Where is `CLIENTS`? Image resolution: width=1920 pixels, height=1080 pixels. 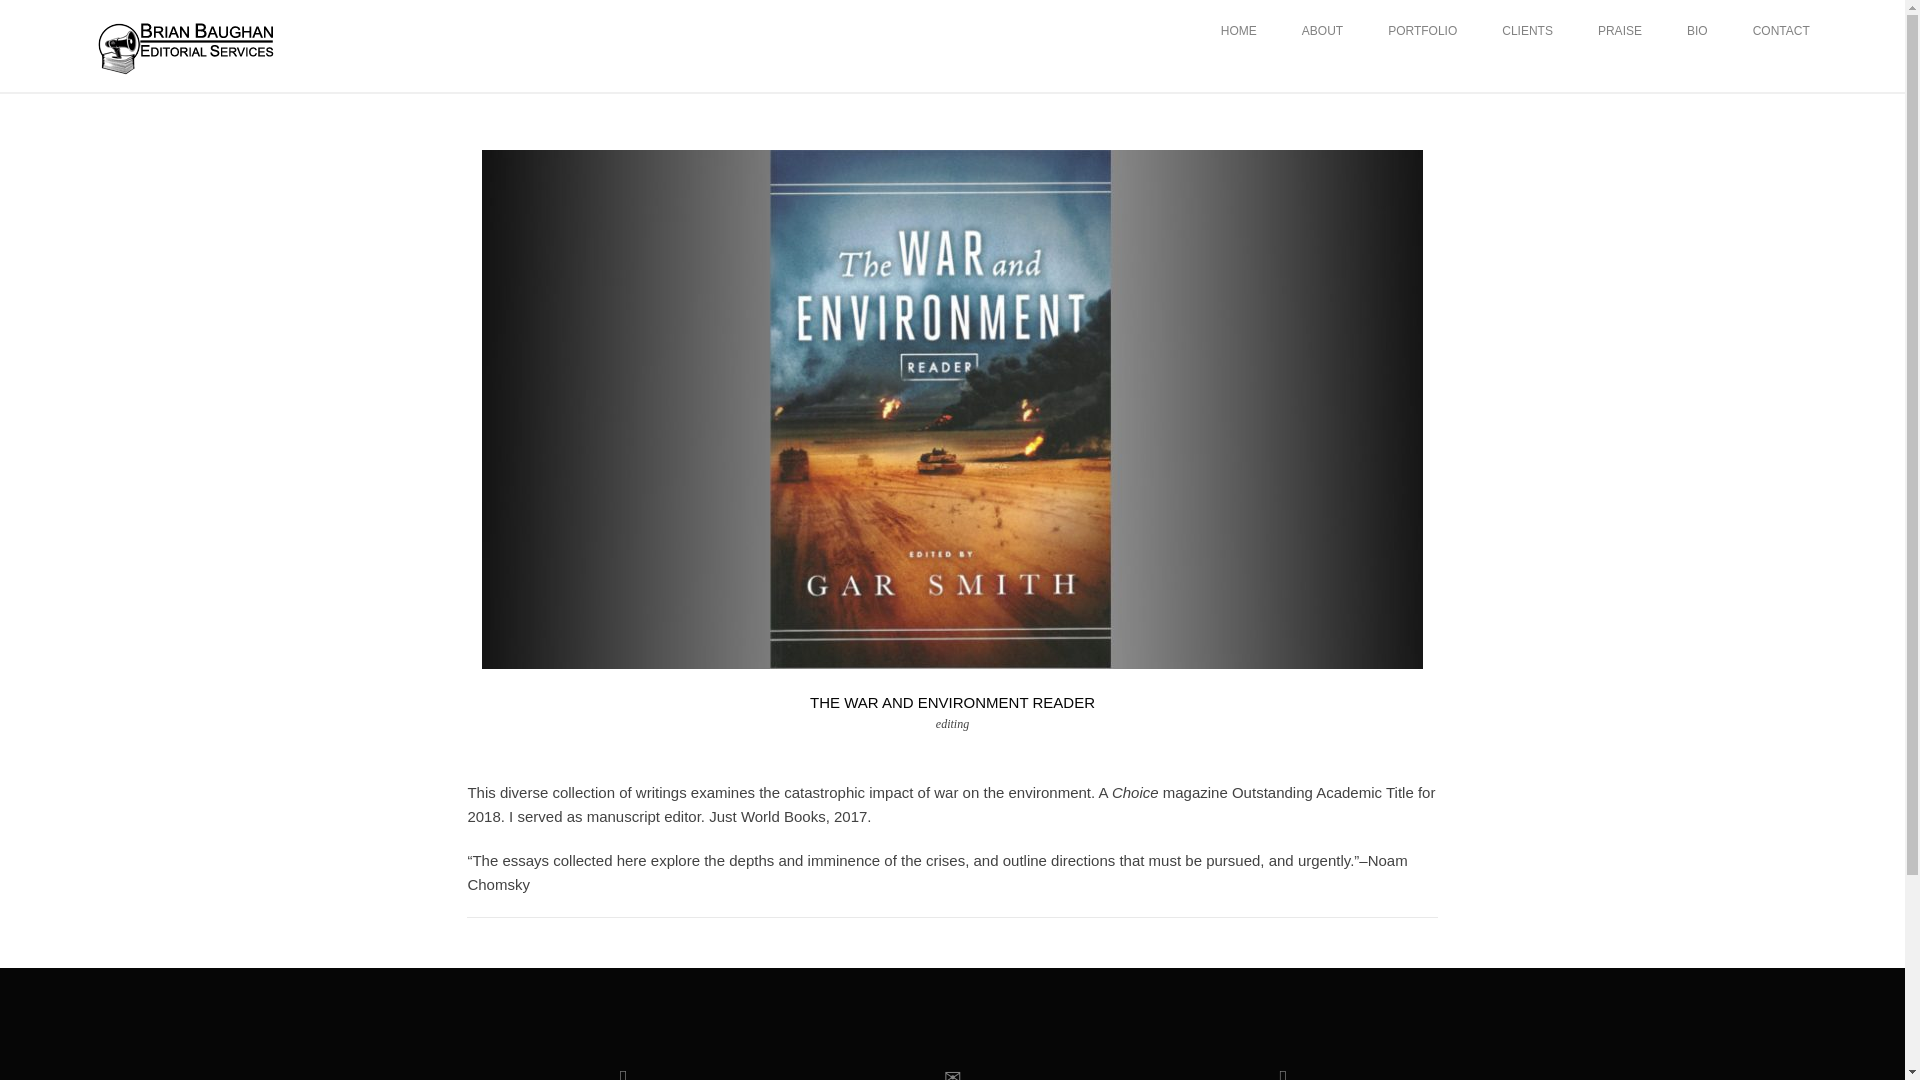
CLIENTS is located at coordinates (1527, 30).